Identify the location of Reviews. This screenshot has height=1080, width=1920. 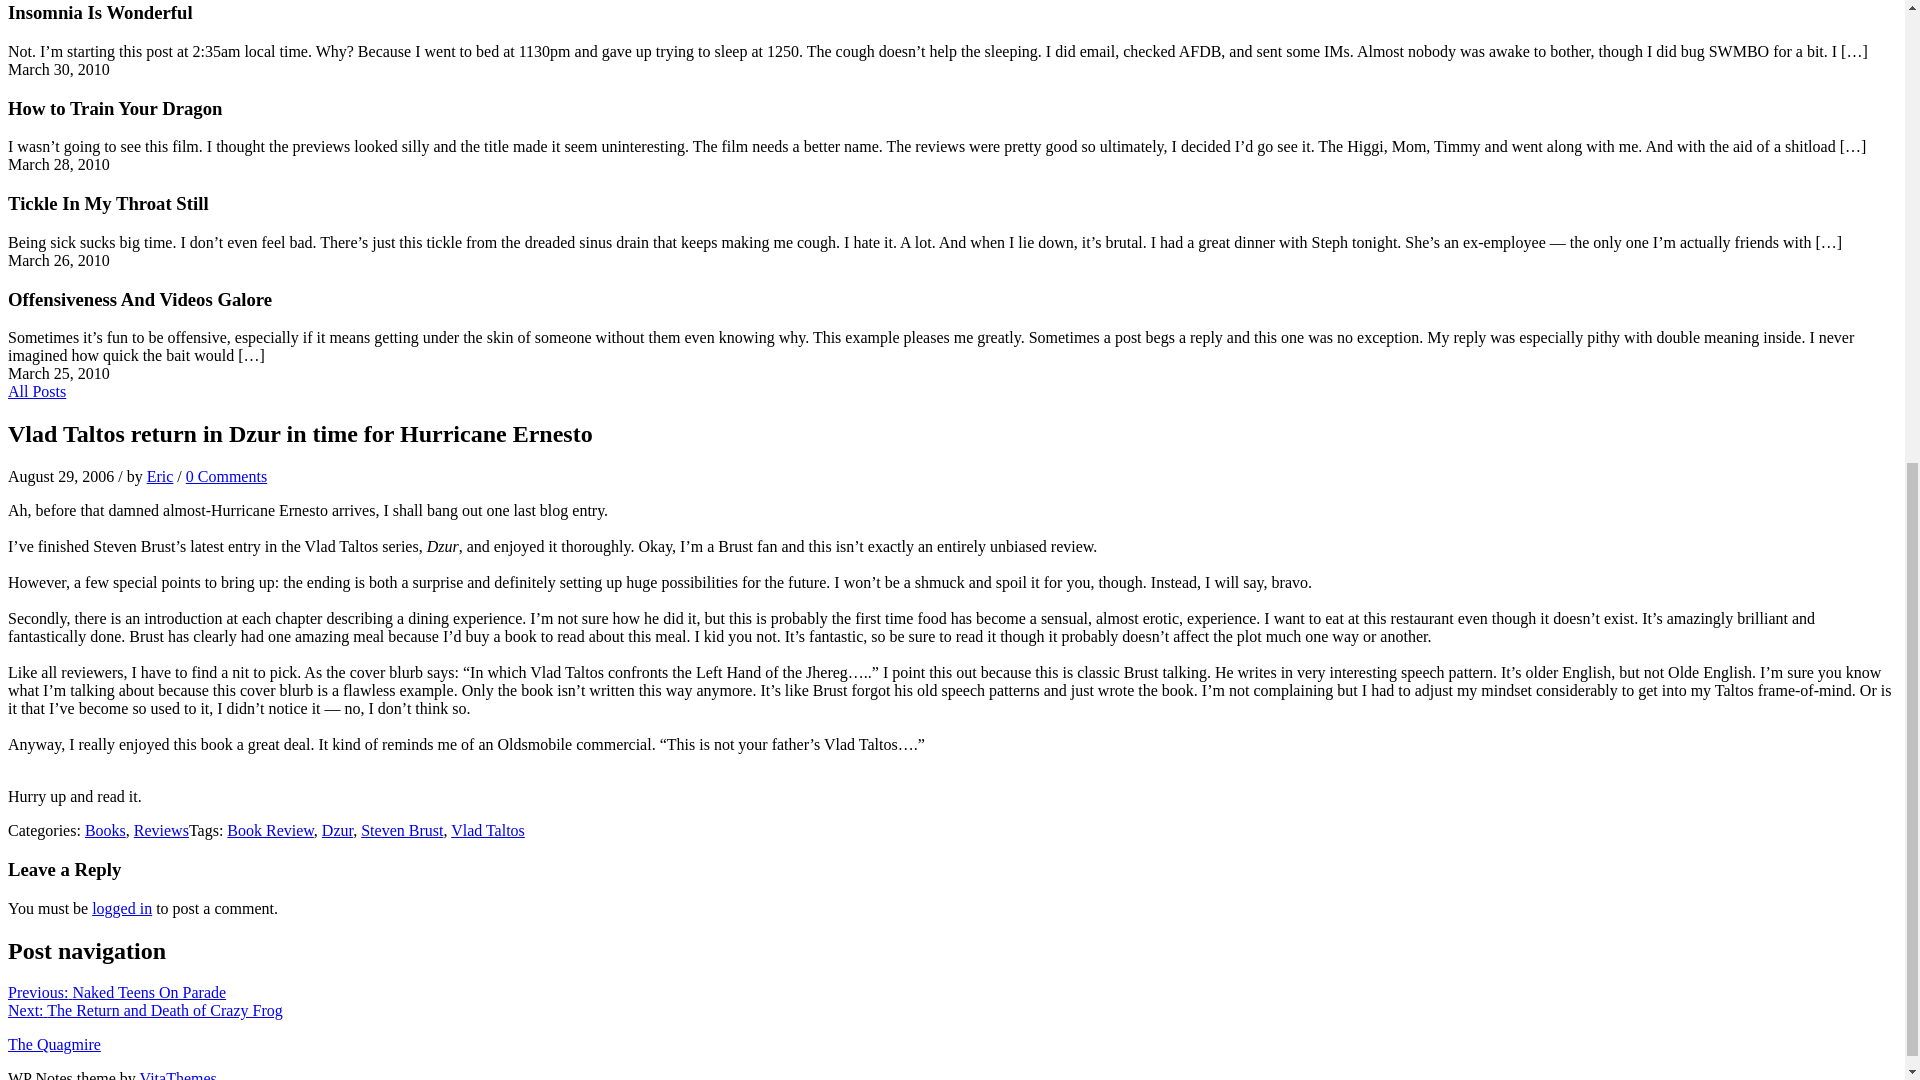
(161, 830).